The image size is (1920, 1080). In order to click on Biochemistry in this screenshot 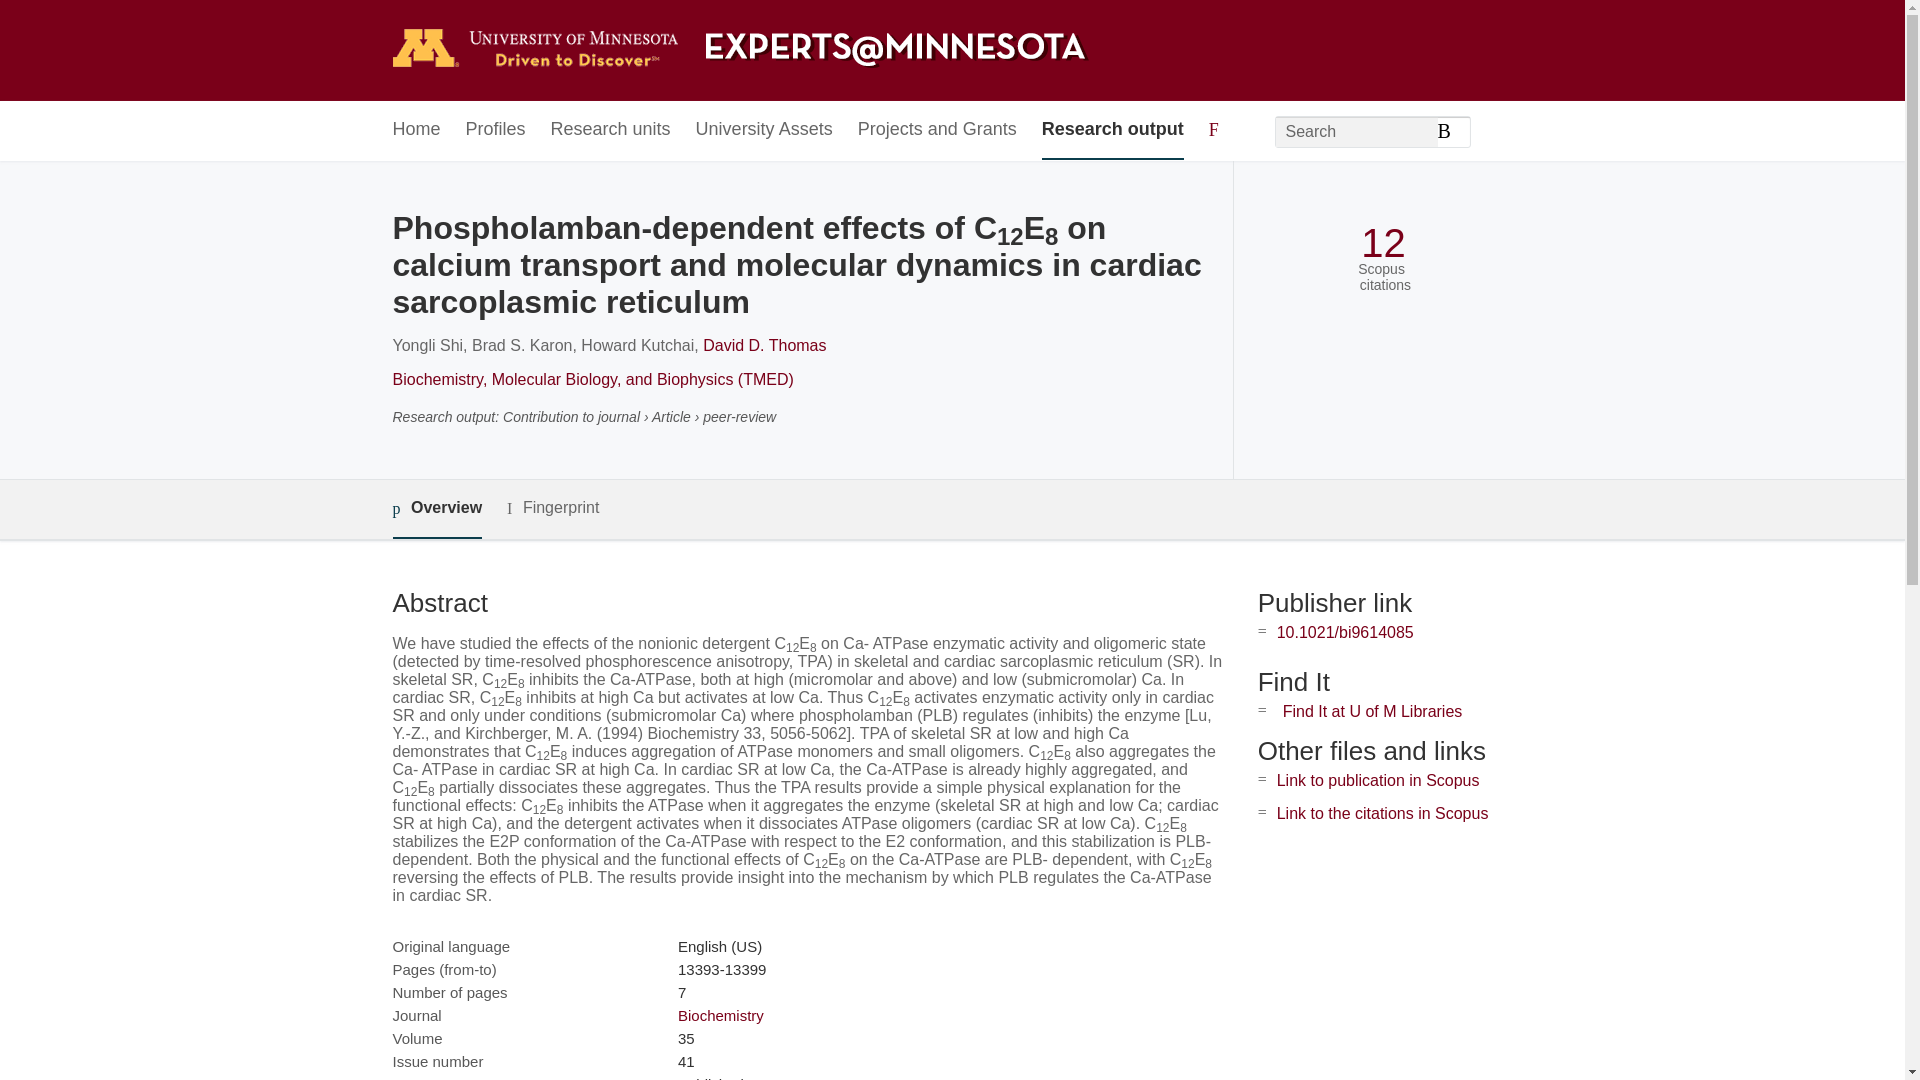, I will do `click(720, 1014)`.